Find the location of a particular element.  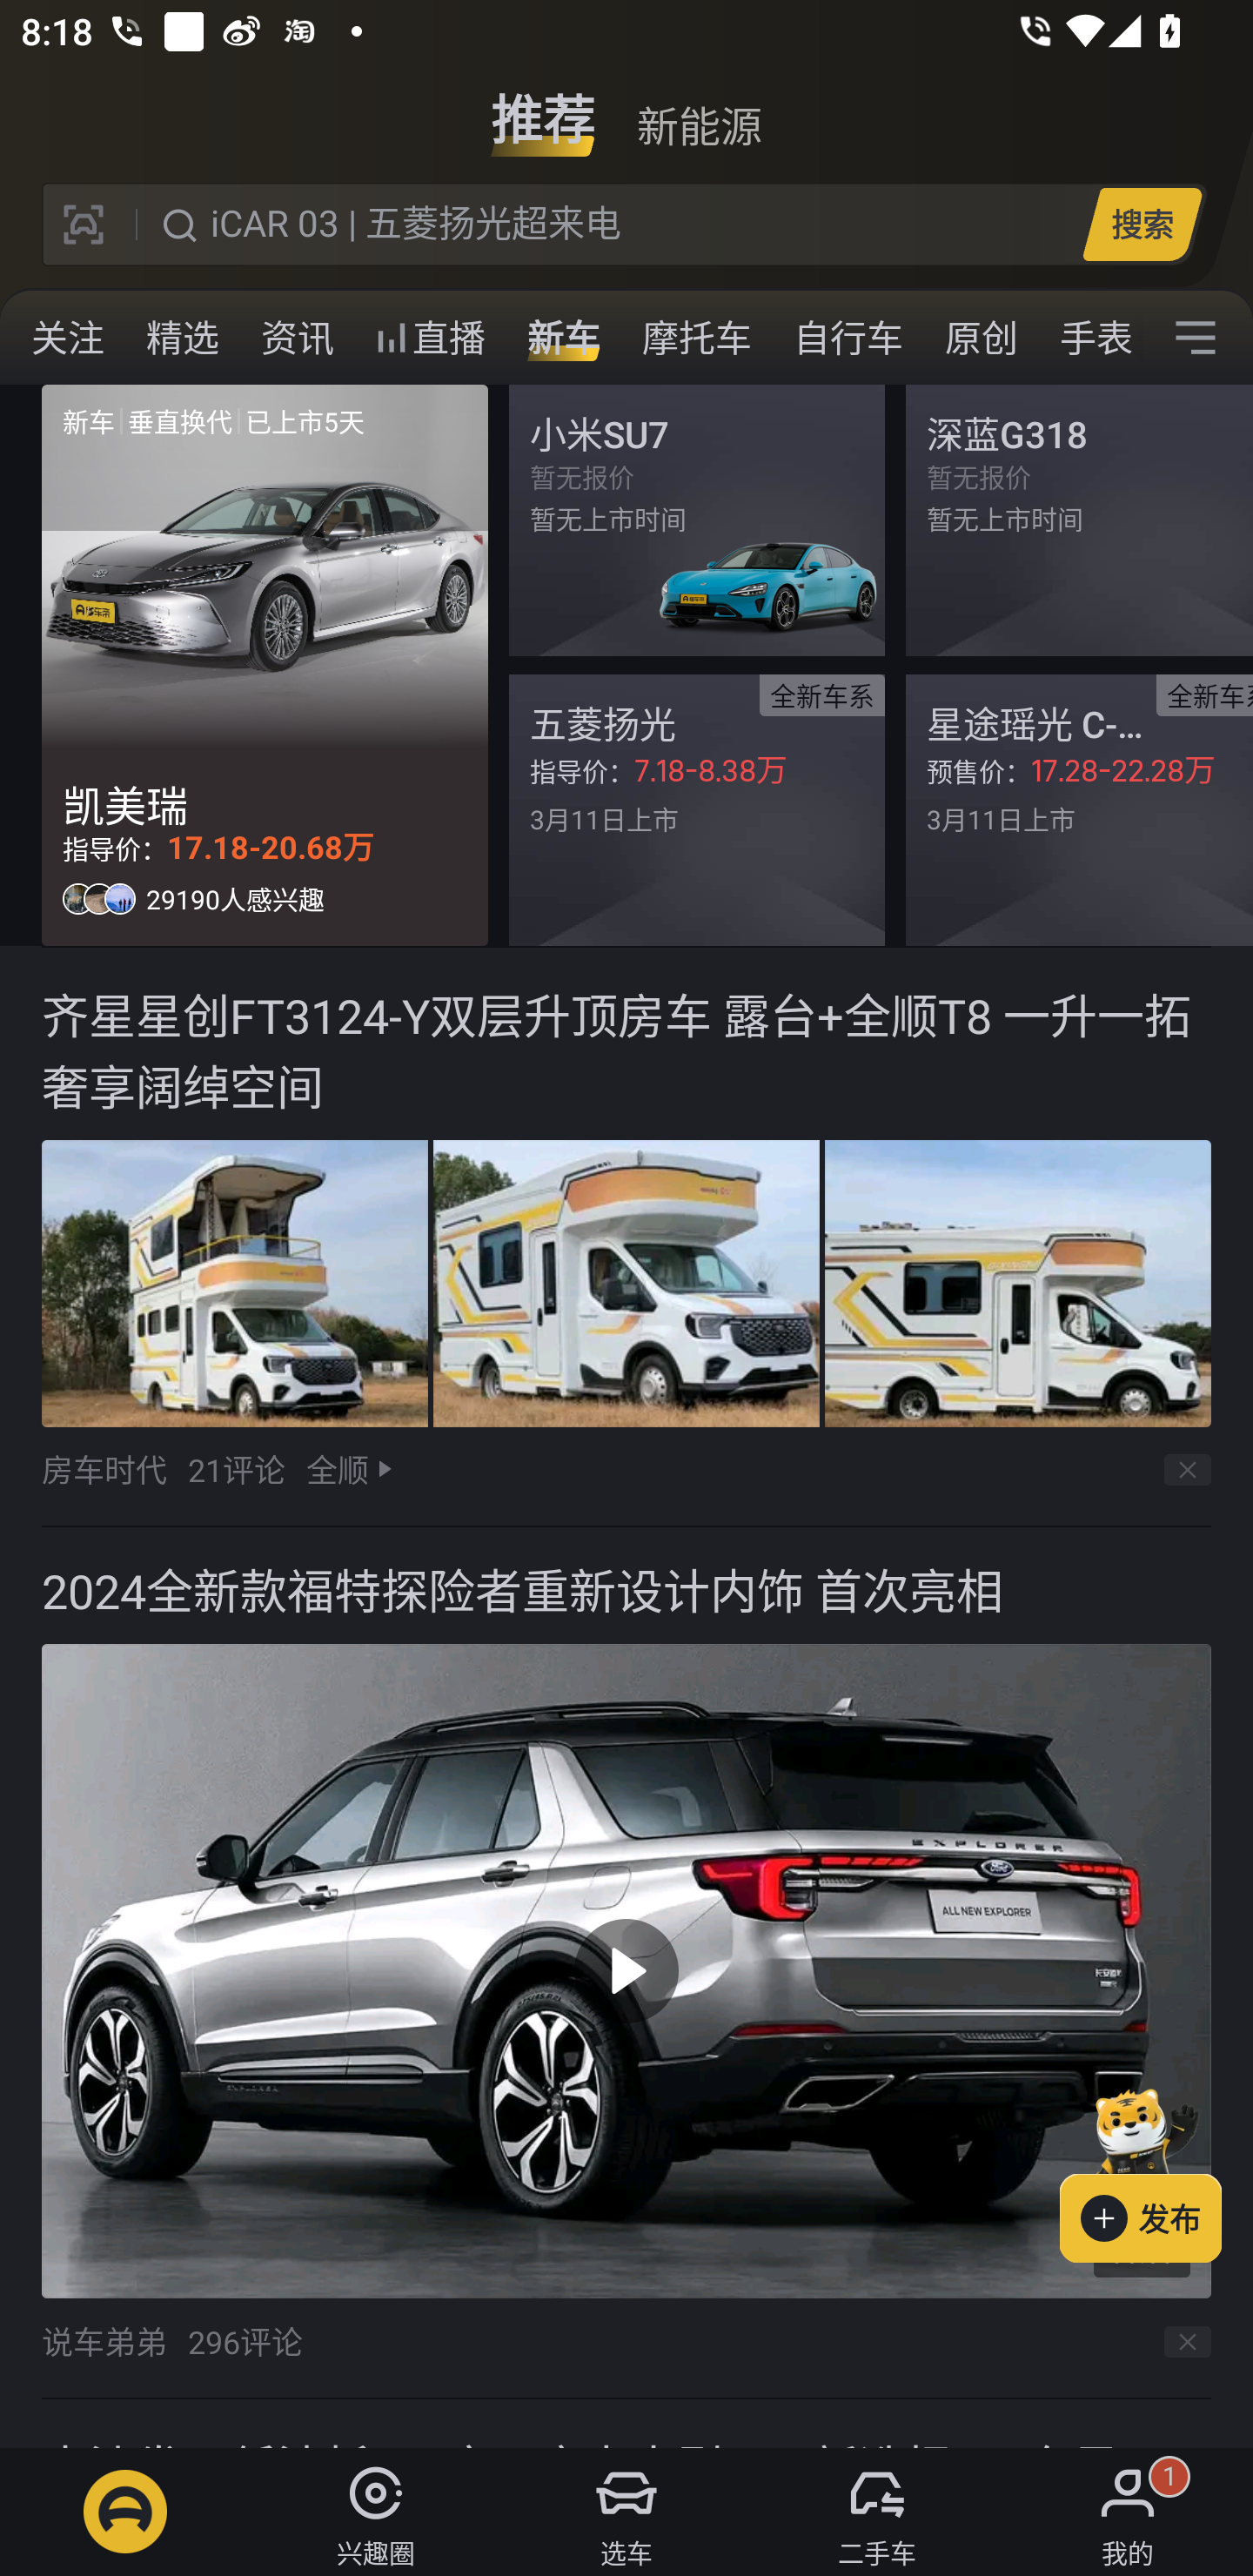

关注 is located at coordinates (68, 338).